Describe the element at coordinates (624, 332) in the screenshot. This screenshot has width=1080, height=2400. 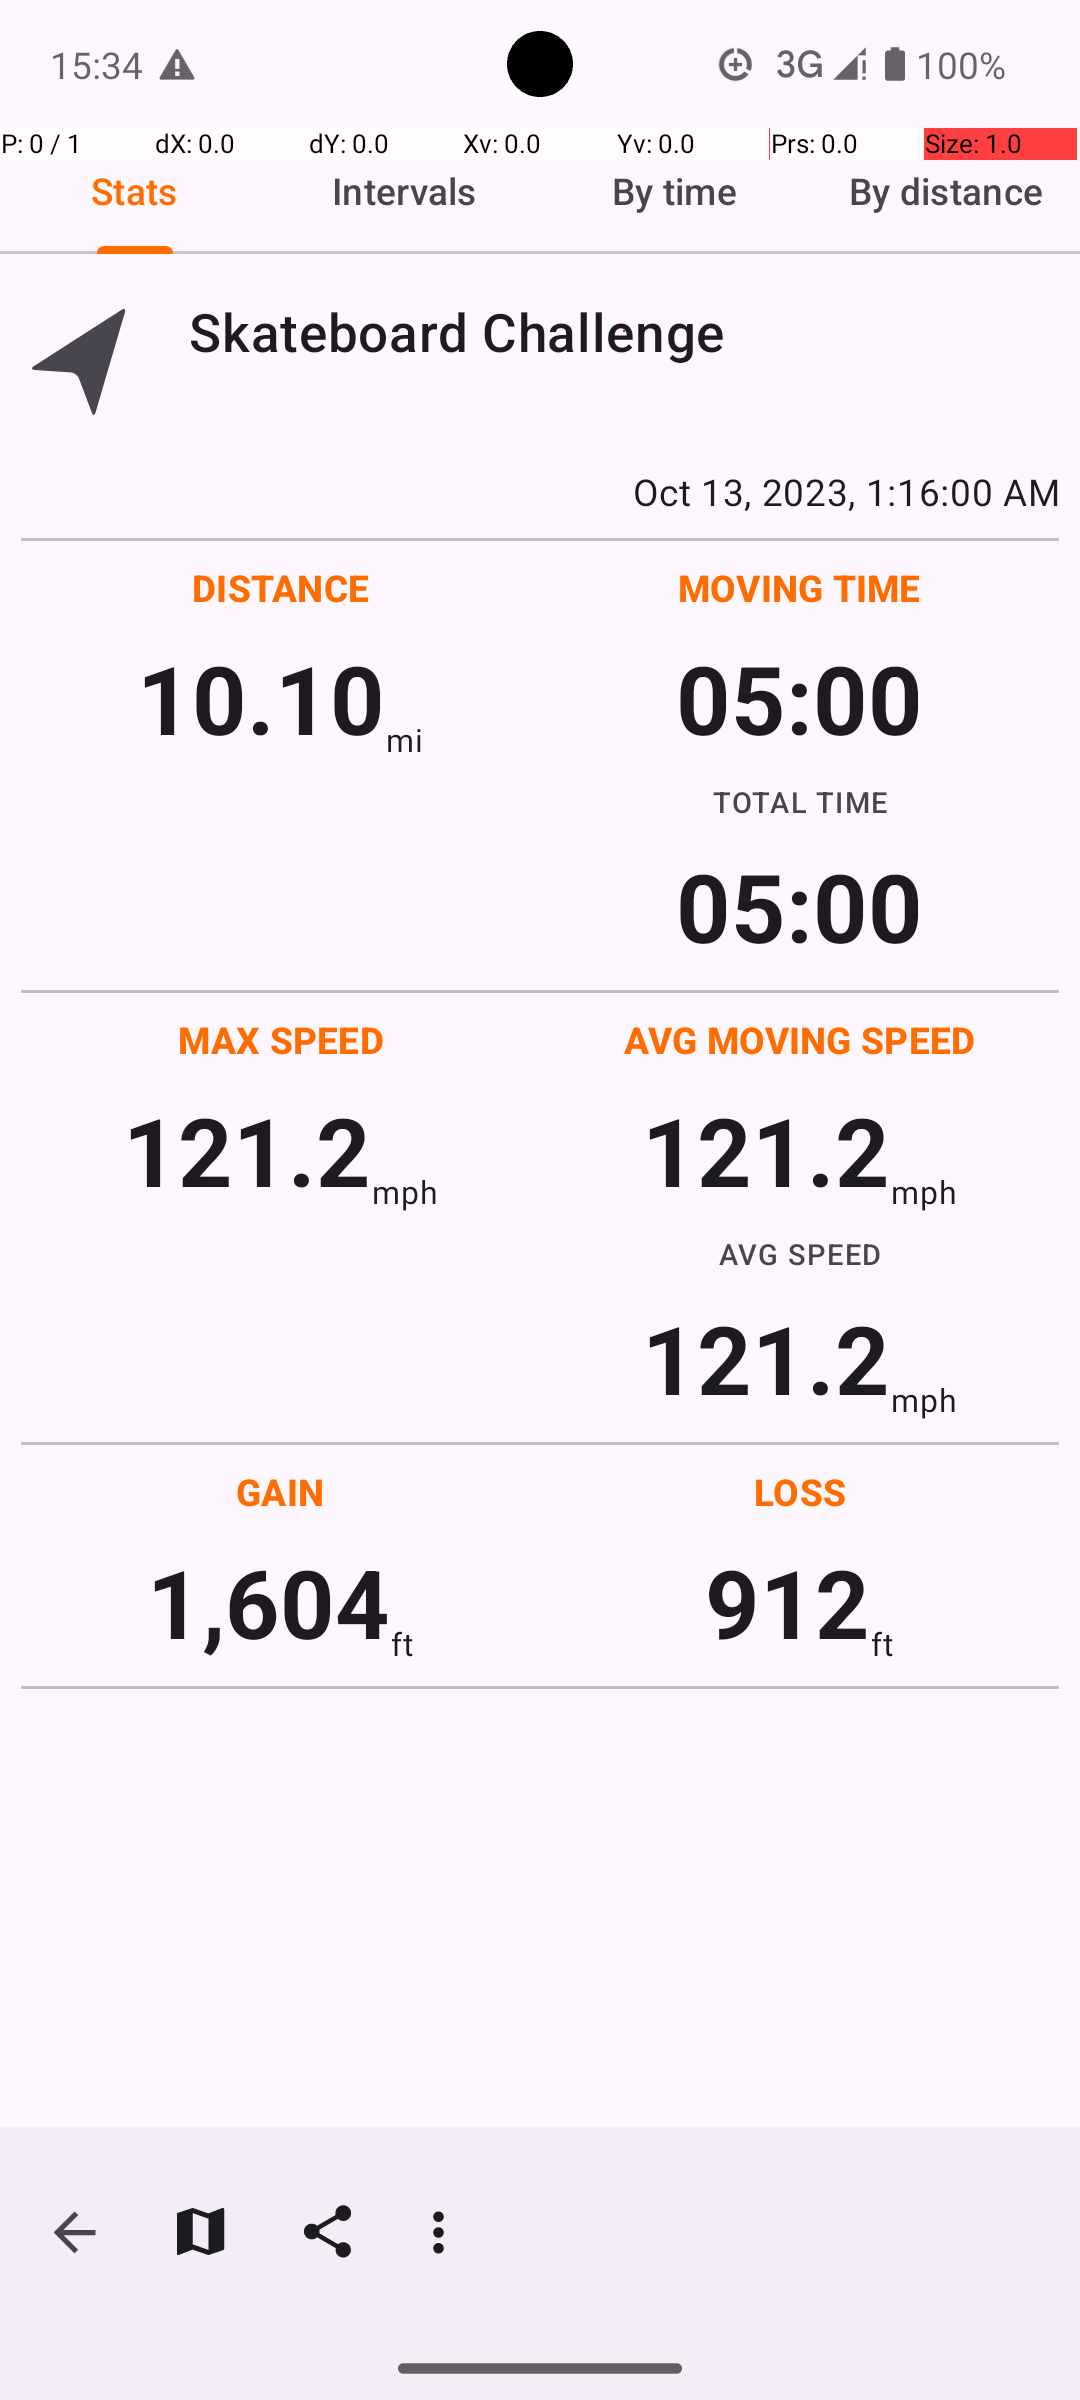
I see `Skateboard Challenge` at that location.